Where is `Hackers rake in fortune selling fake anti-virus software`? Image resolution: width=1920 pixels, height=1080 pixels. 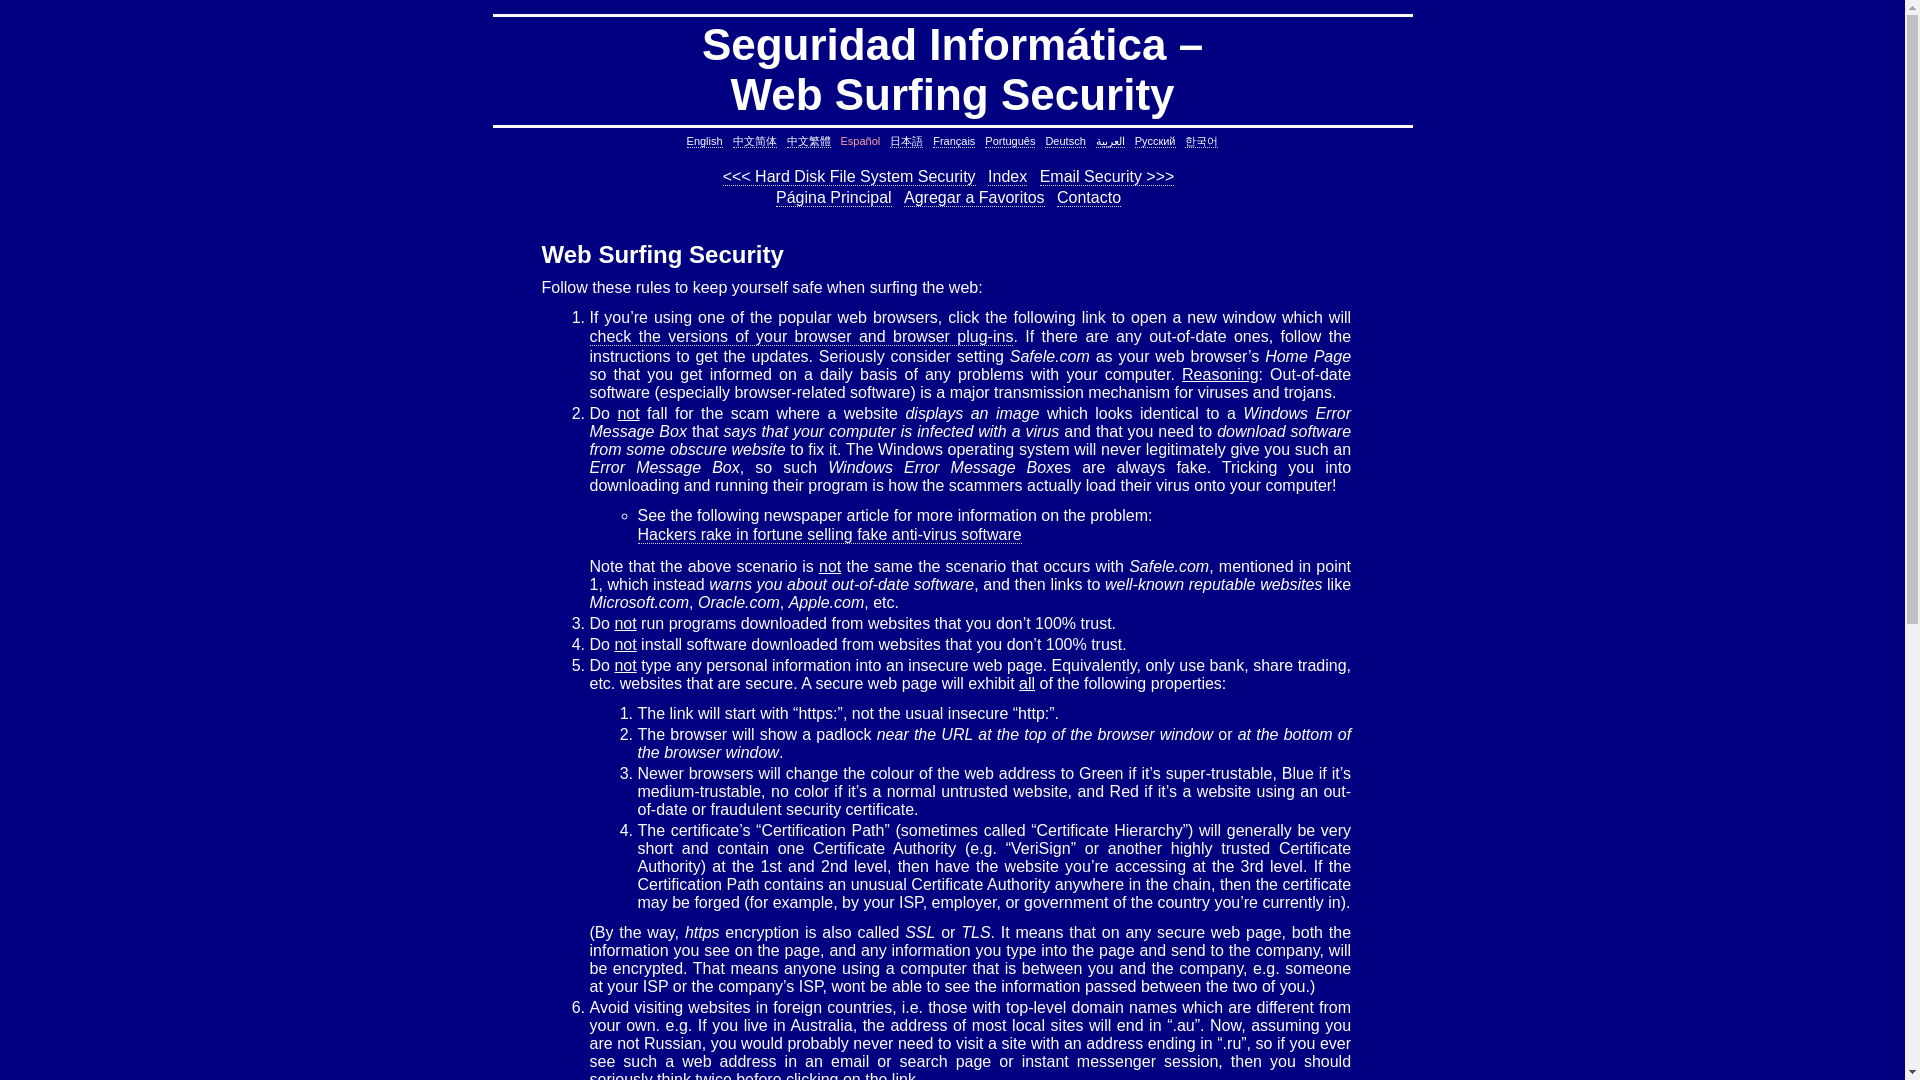
Hackers rake in fortune selling fake anti-virus software is located at coordinates (829, 534).